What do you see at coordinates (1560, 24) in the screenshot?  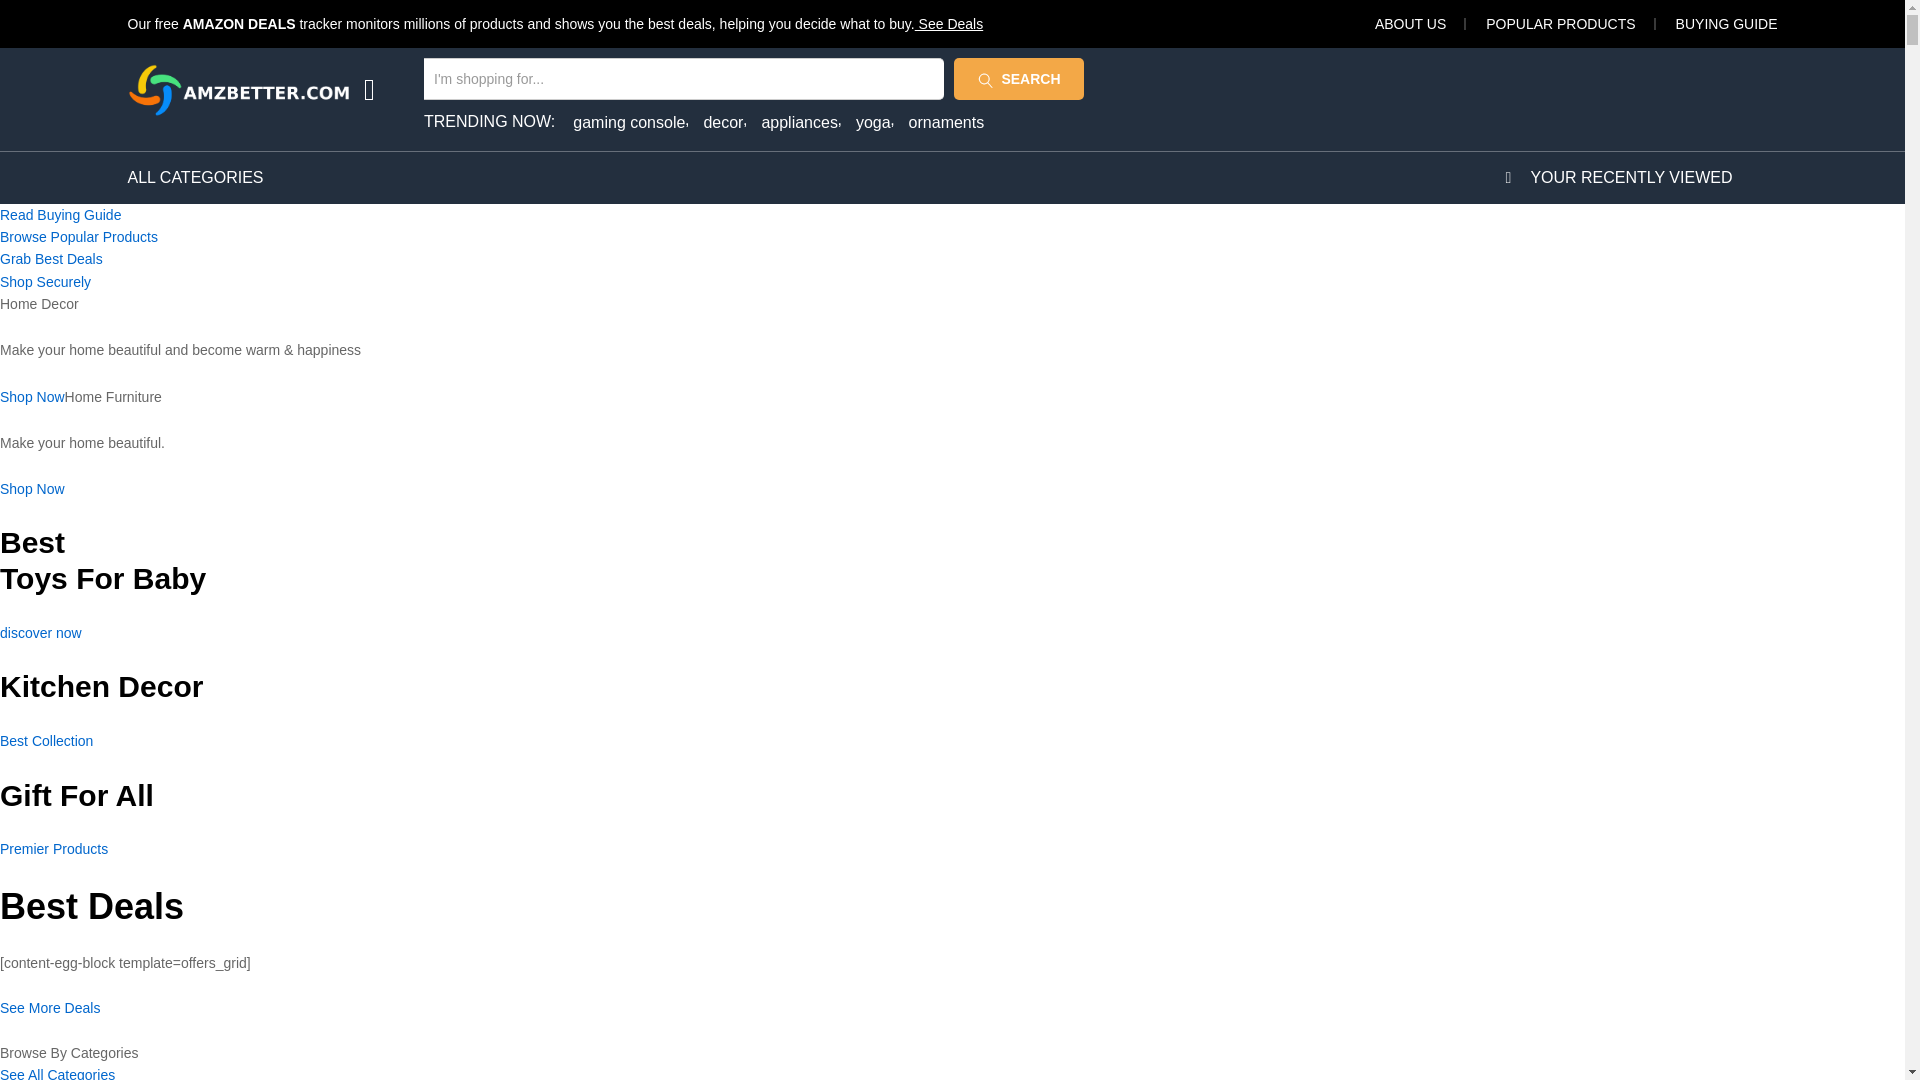 I see `POPULAR PRODUCTS` at bounding box center [1560, 24].